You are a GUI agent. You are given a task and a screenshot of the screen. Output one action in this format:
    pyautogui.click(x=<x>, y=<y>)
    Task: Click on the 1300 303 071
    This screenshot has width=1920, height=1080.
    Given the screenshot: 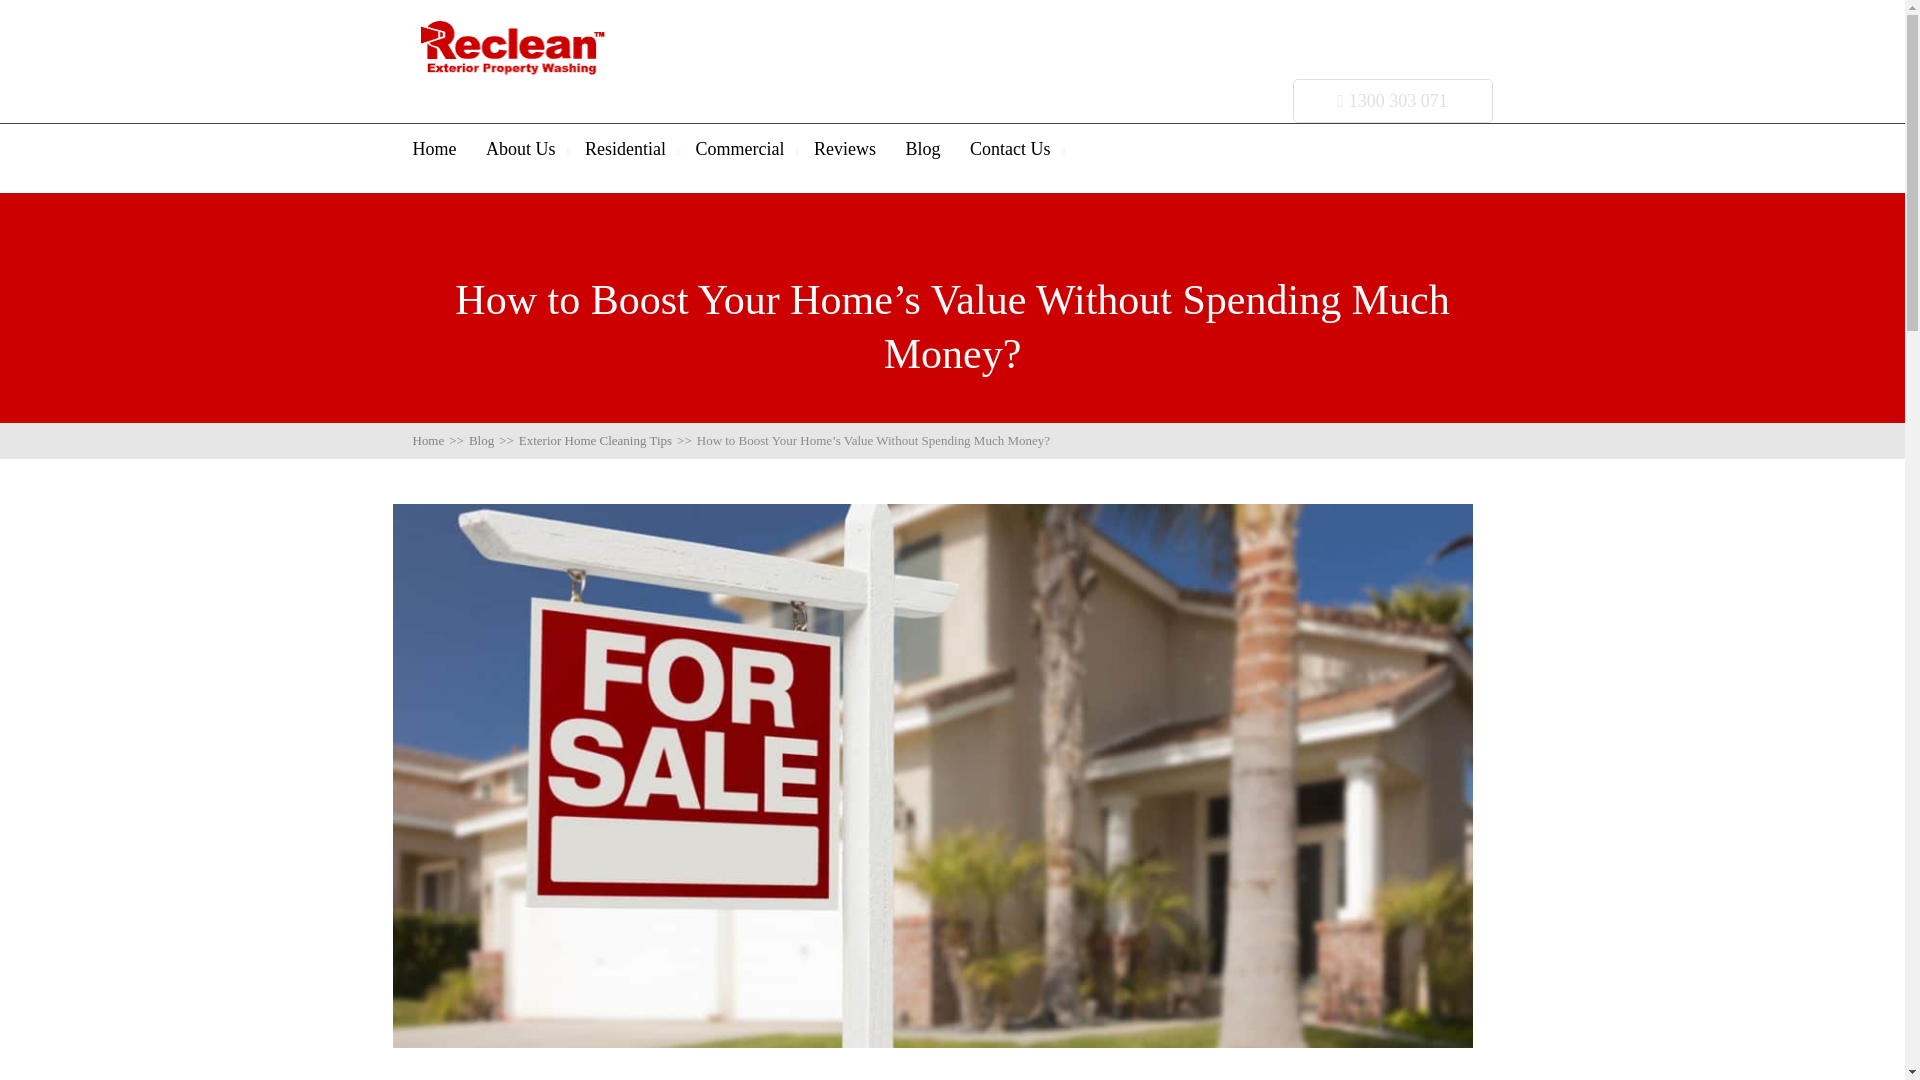 What is the action you would take?
    pyautogui.click(x=1392, y=100)
    